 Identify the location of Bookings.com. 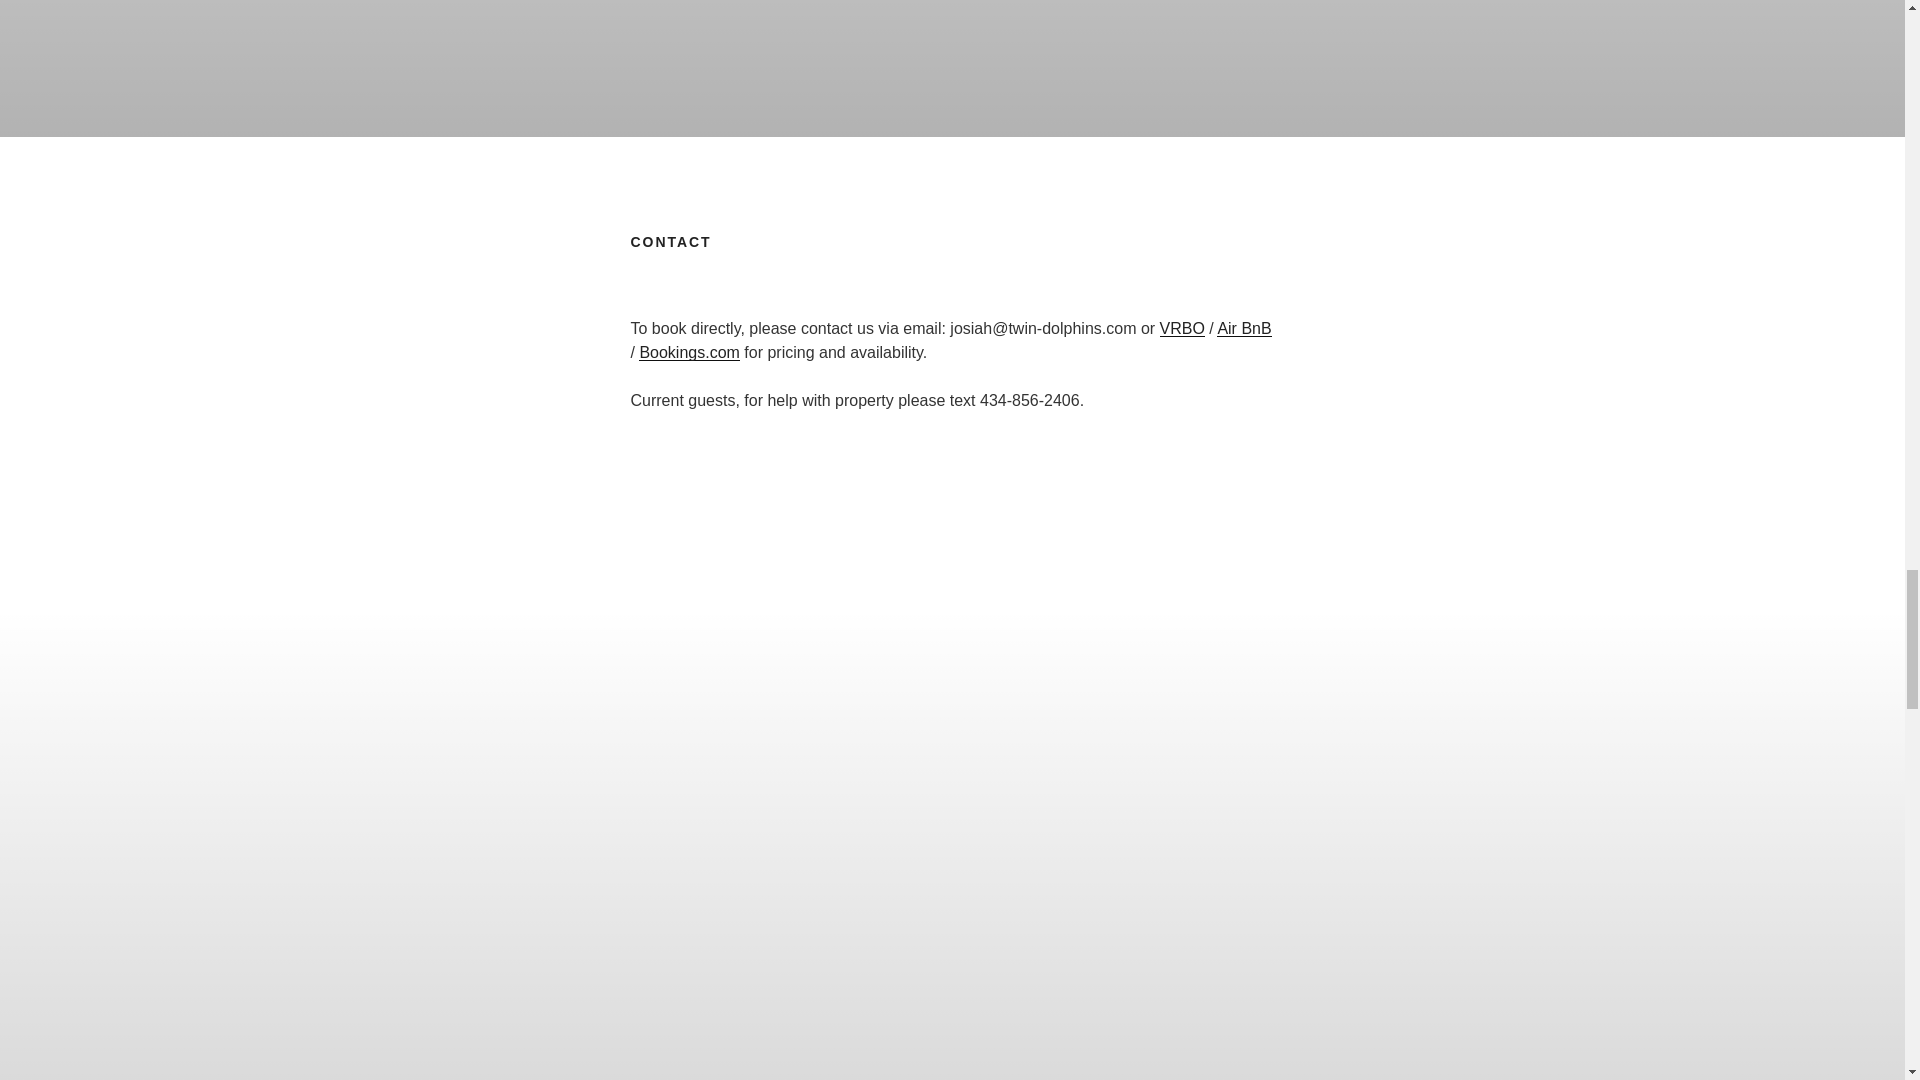
(689, 352).